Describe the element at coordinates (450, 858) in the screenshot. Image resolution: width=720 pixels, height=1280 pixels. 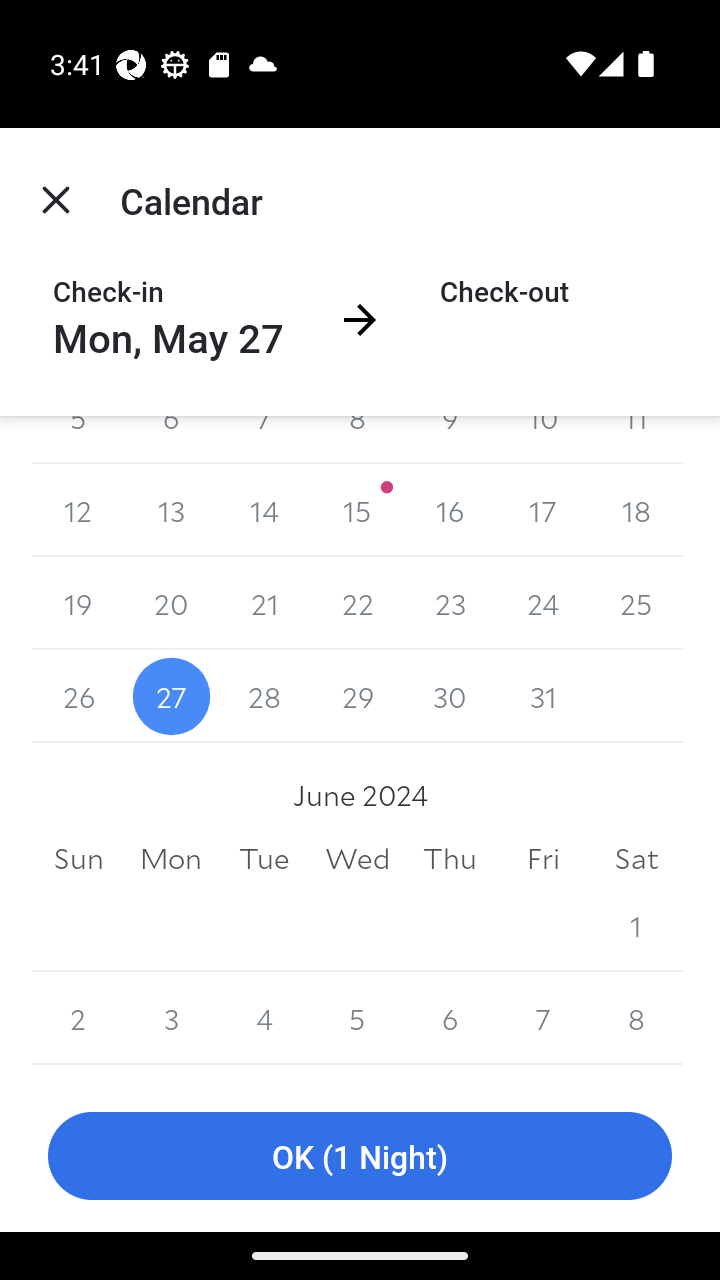
I see `Thu` at that location.